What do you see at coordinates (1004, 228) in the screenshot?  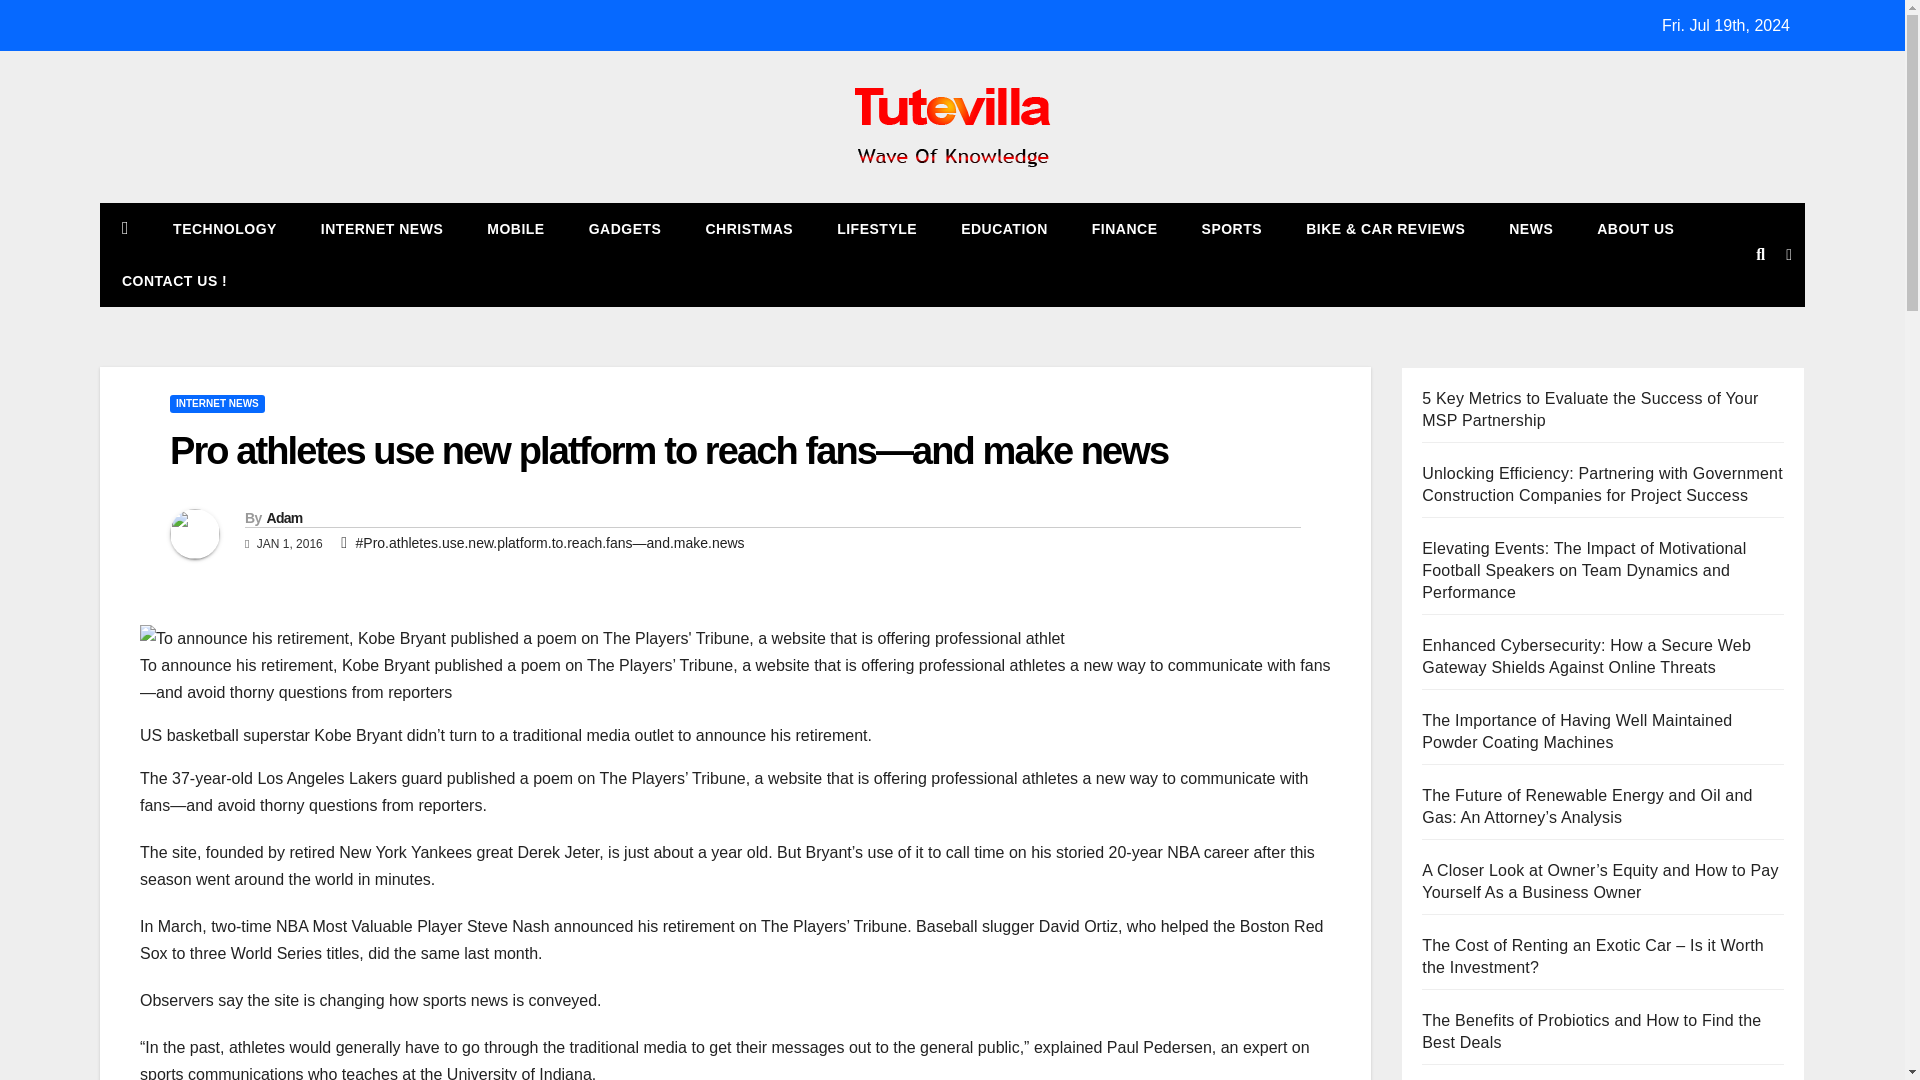 I see `Education` at bounding box center [1004, 228].